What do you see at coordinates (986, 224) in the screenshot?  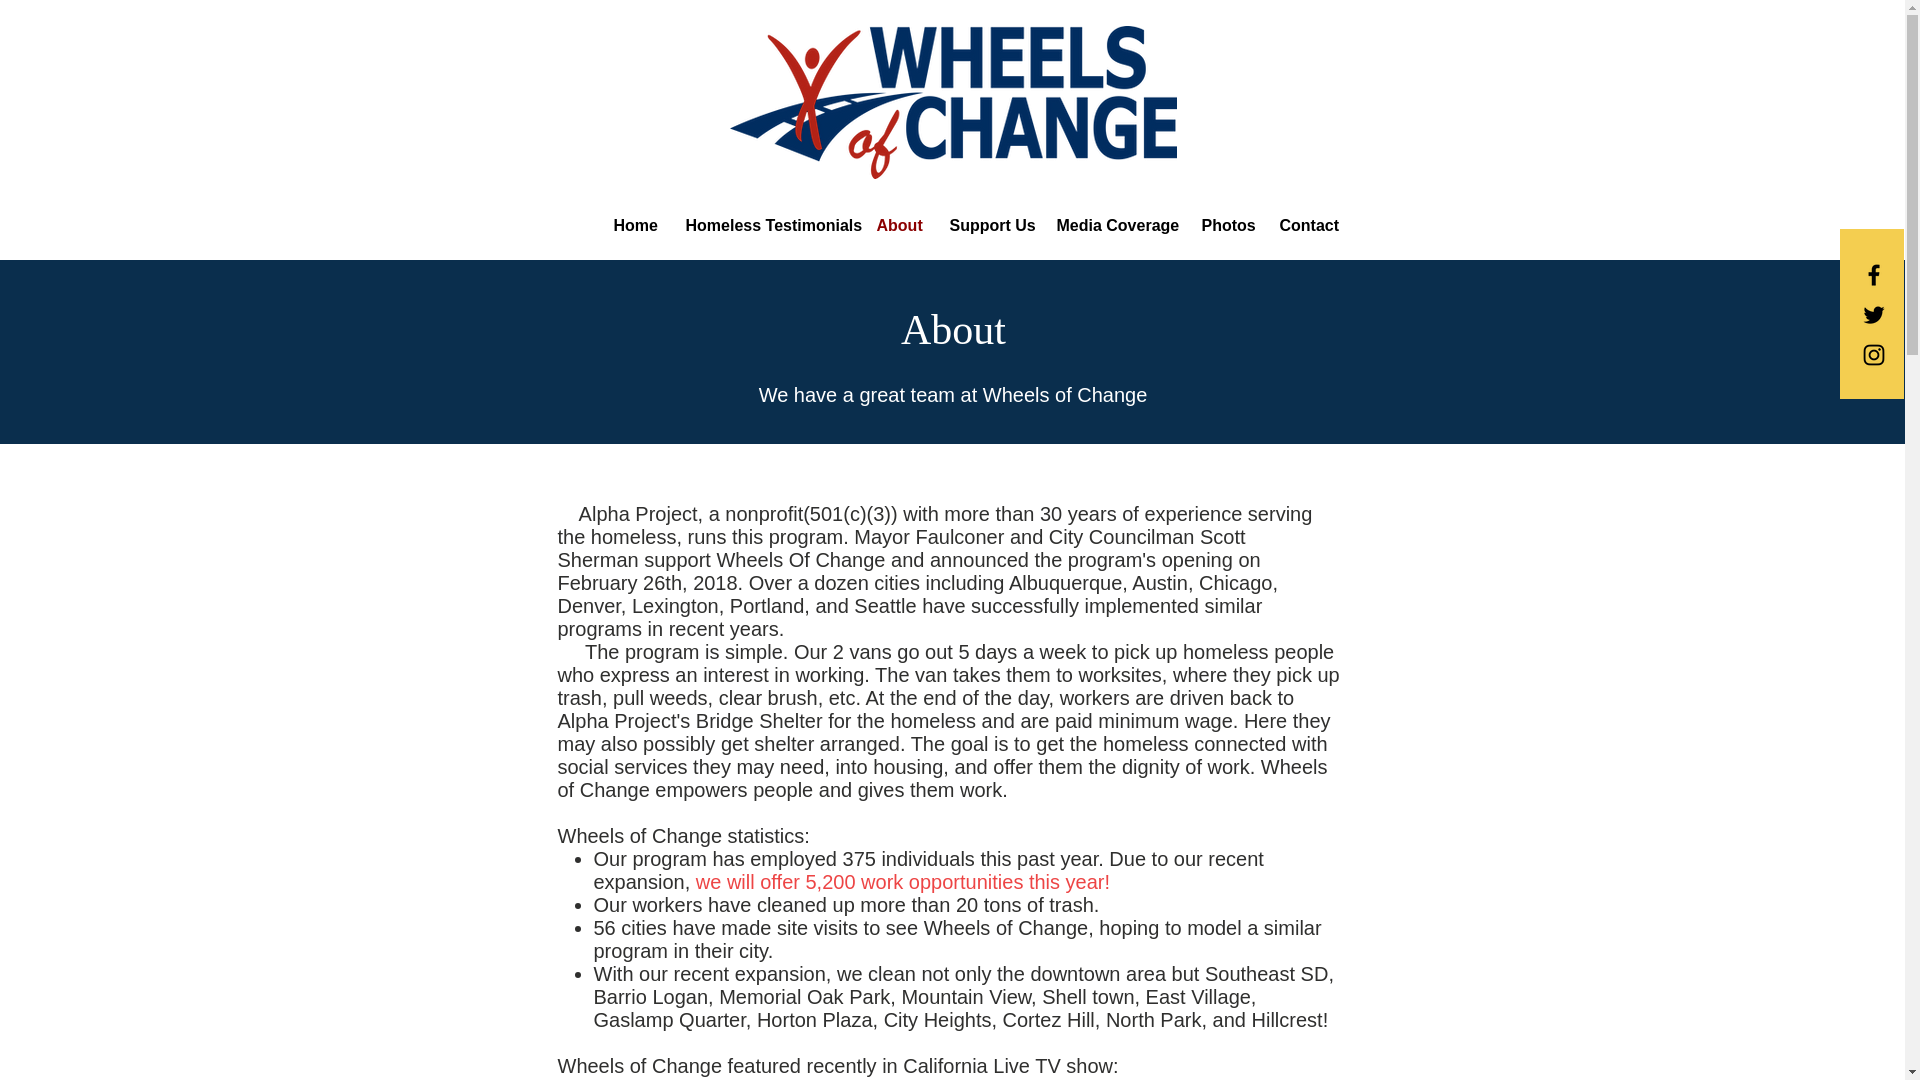 I see `Support Us` at bounding box center [986, 224].